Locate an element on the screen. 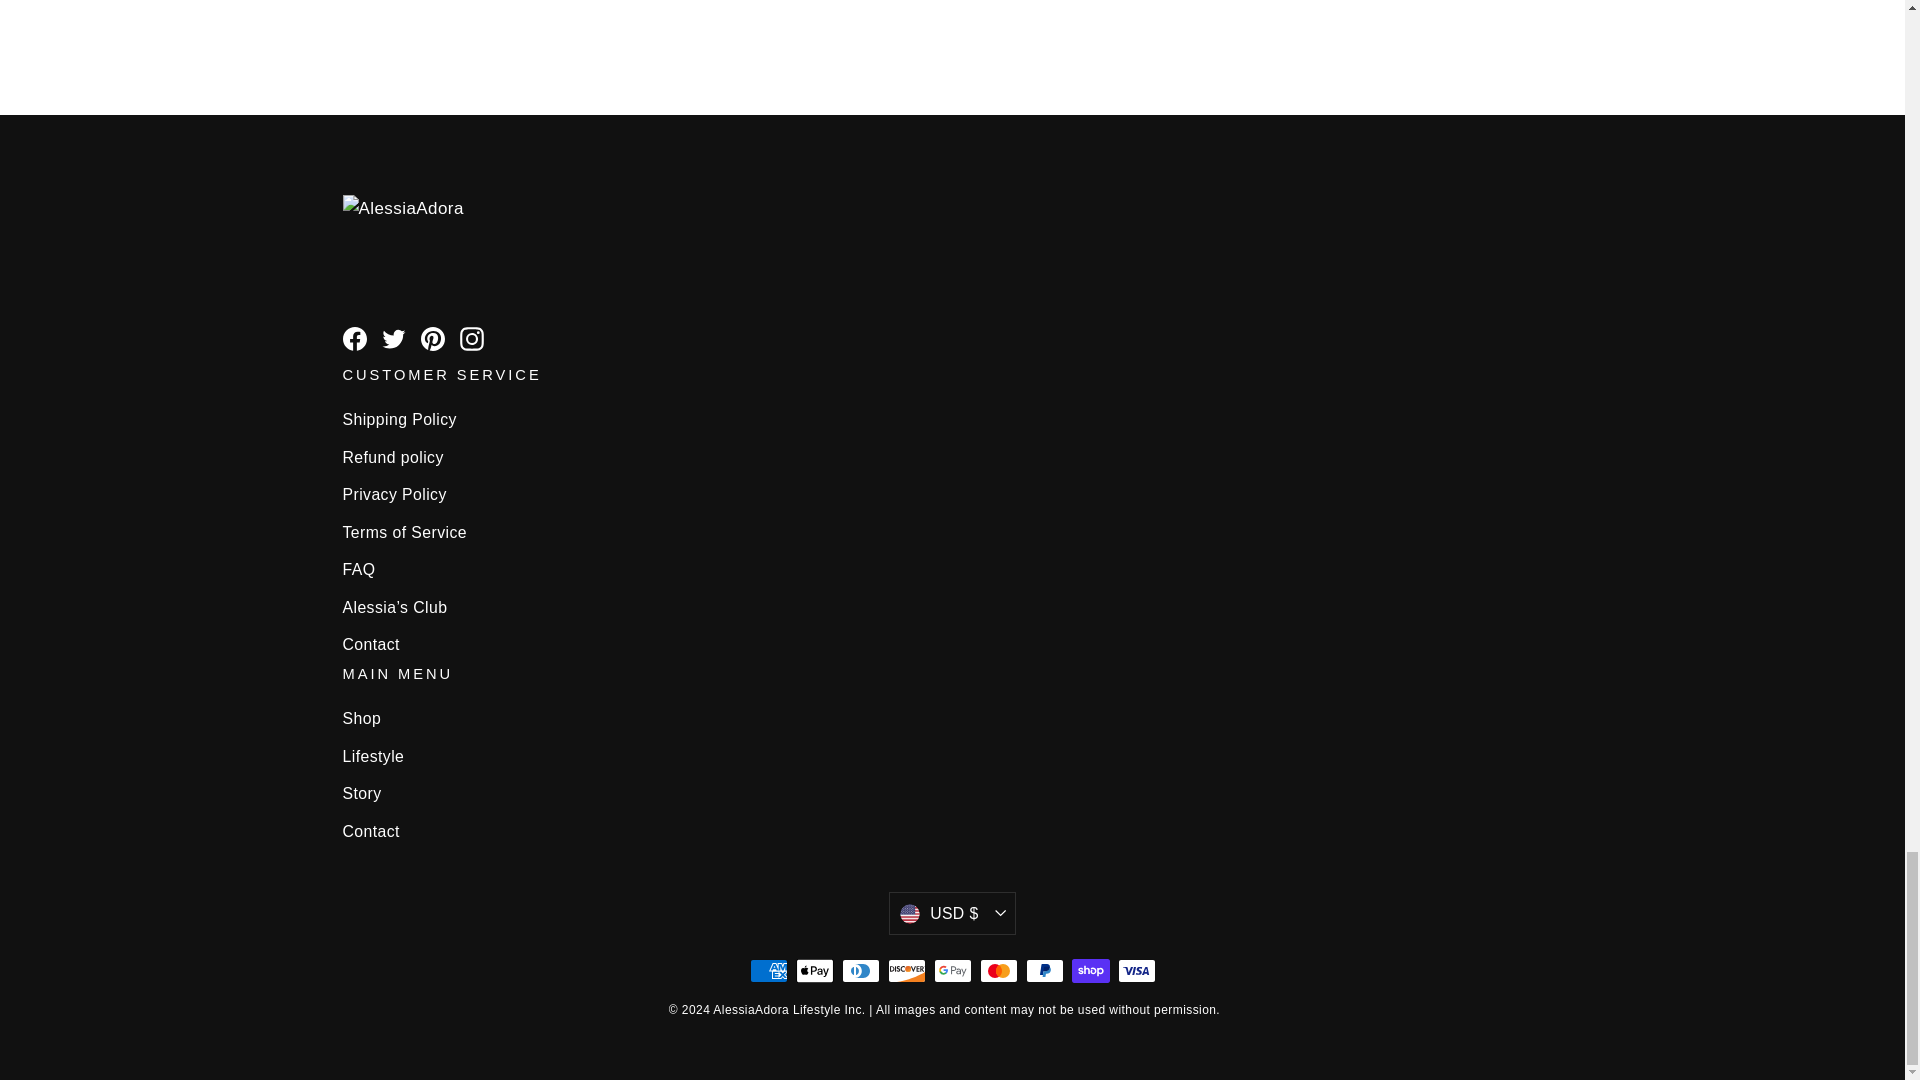 This screenshot has width=1920, height=1080. Diners Club is located at coordinates (860, 970).